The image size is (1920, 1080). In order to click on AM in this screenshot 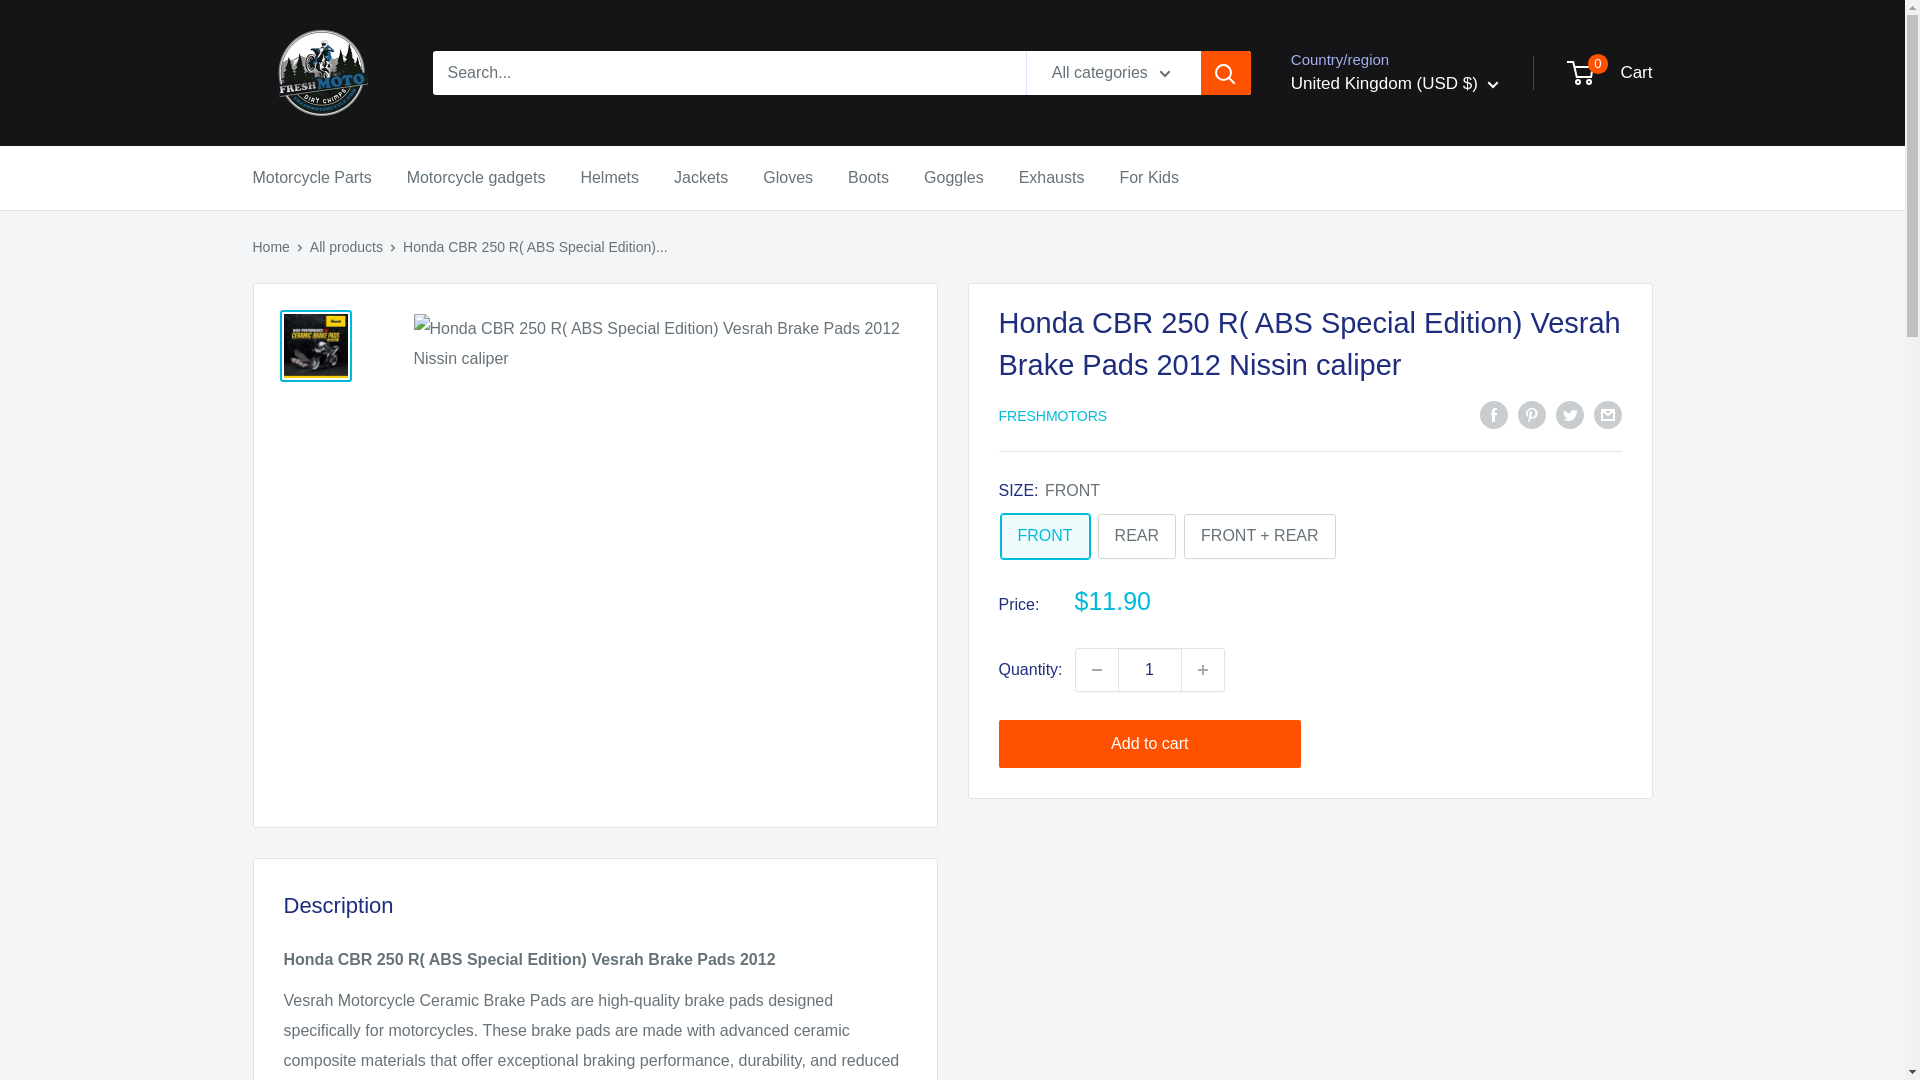, I will do `click(1380, 332)`.